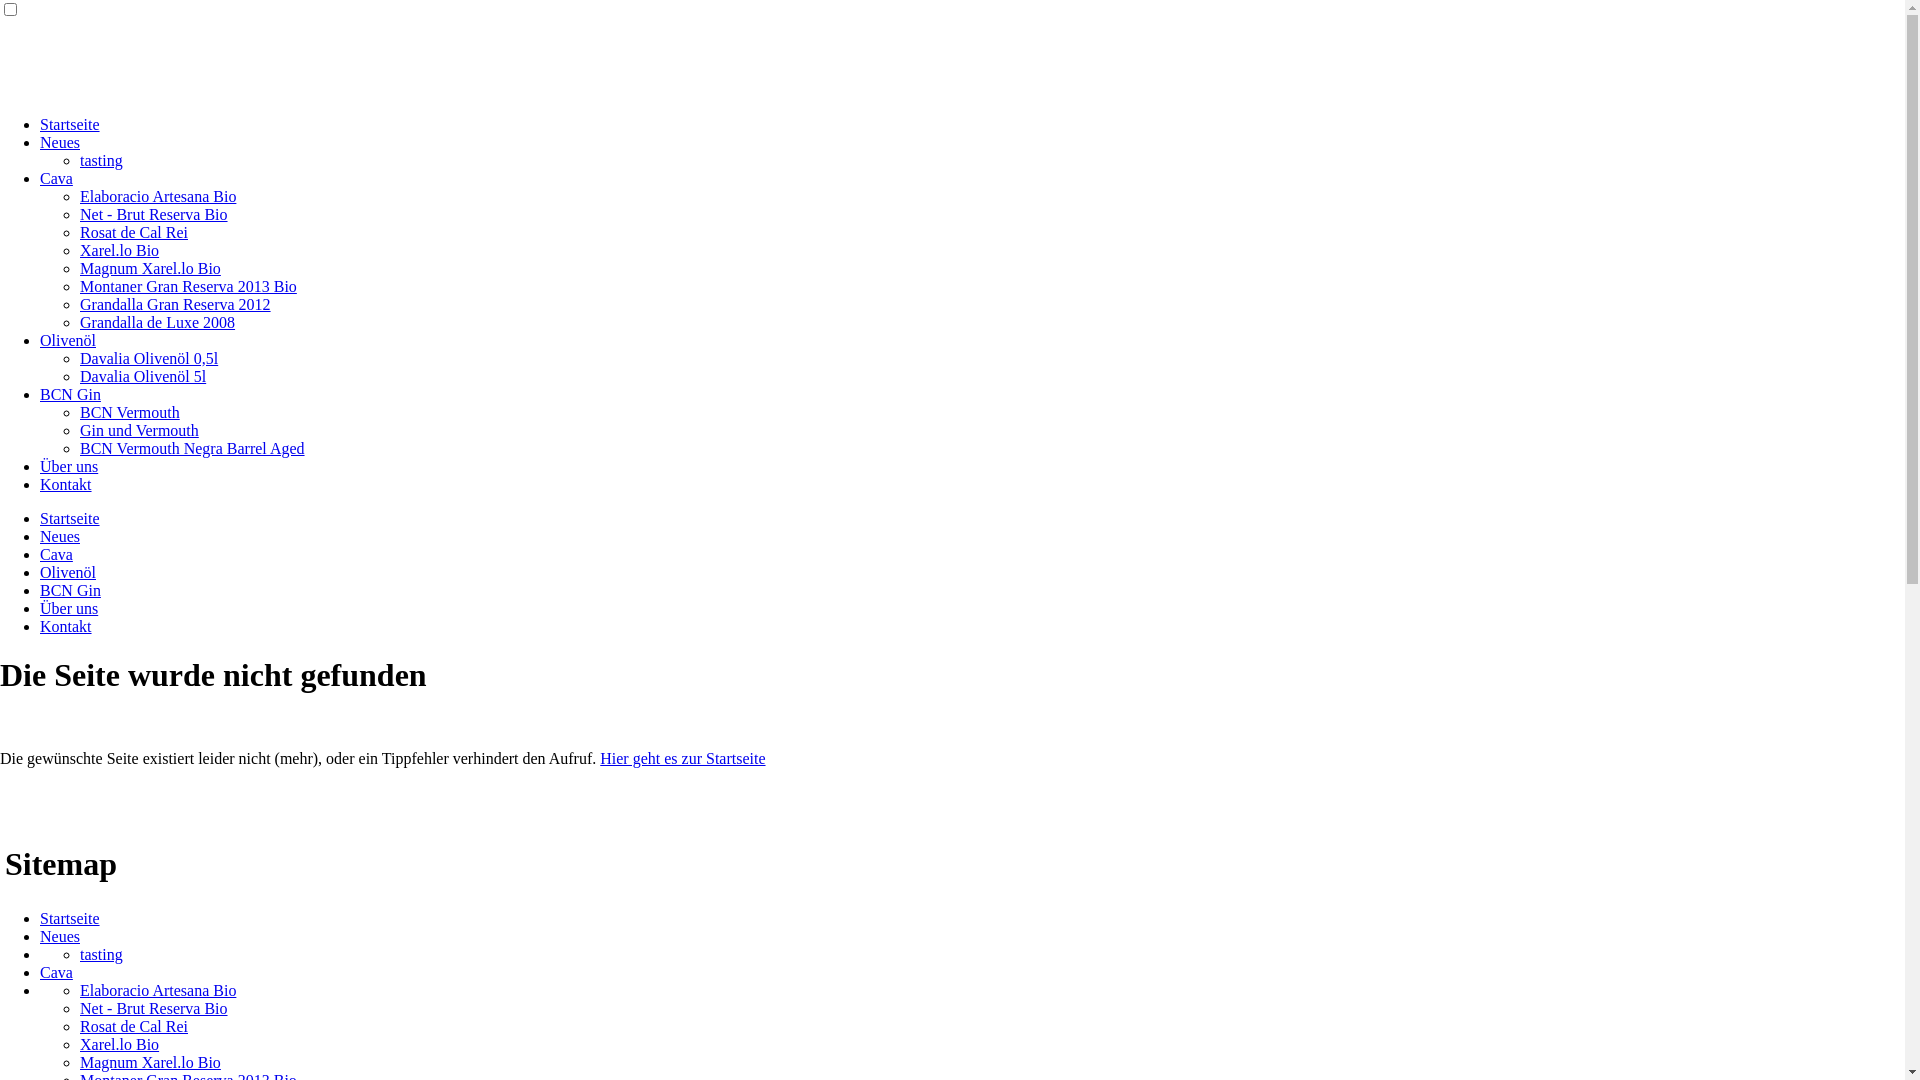  I want to click on Gin und Vermouth, so click(140, 430).